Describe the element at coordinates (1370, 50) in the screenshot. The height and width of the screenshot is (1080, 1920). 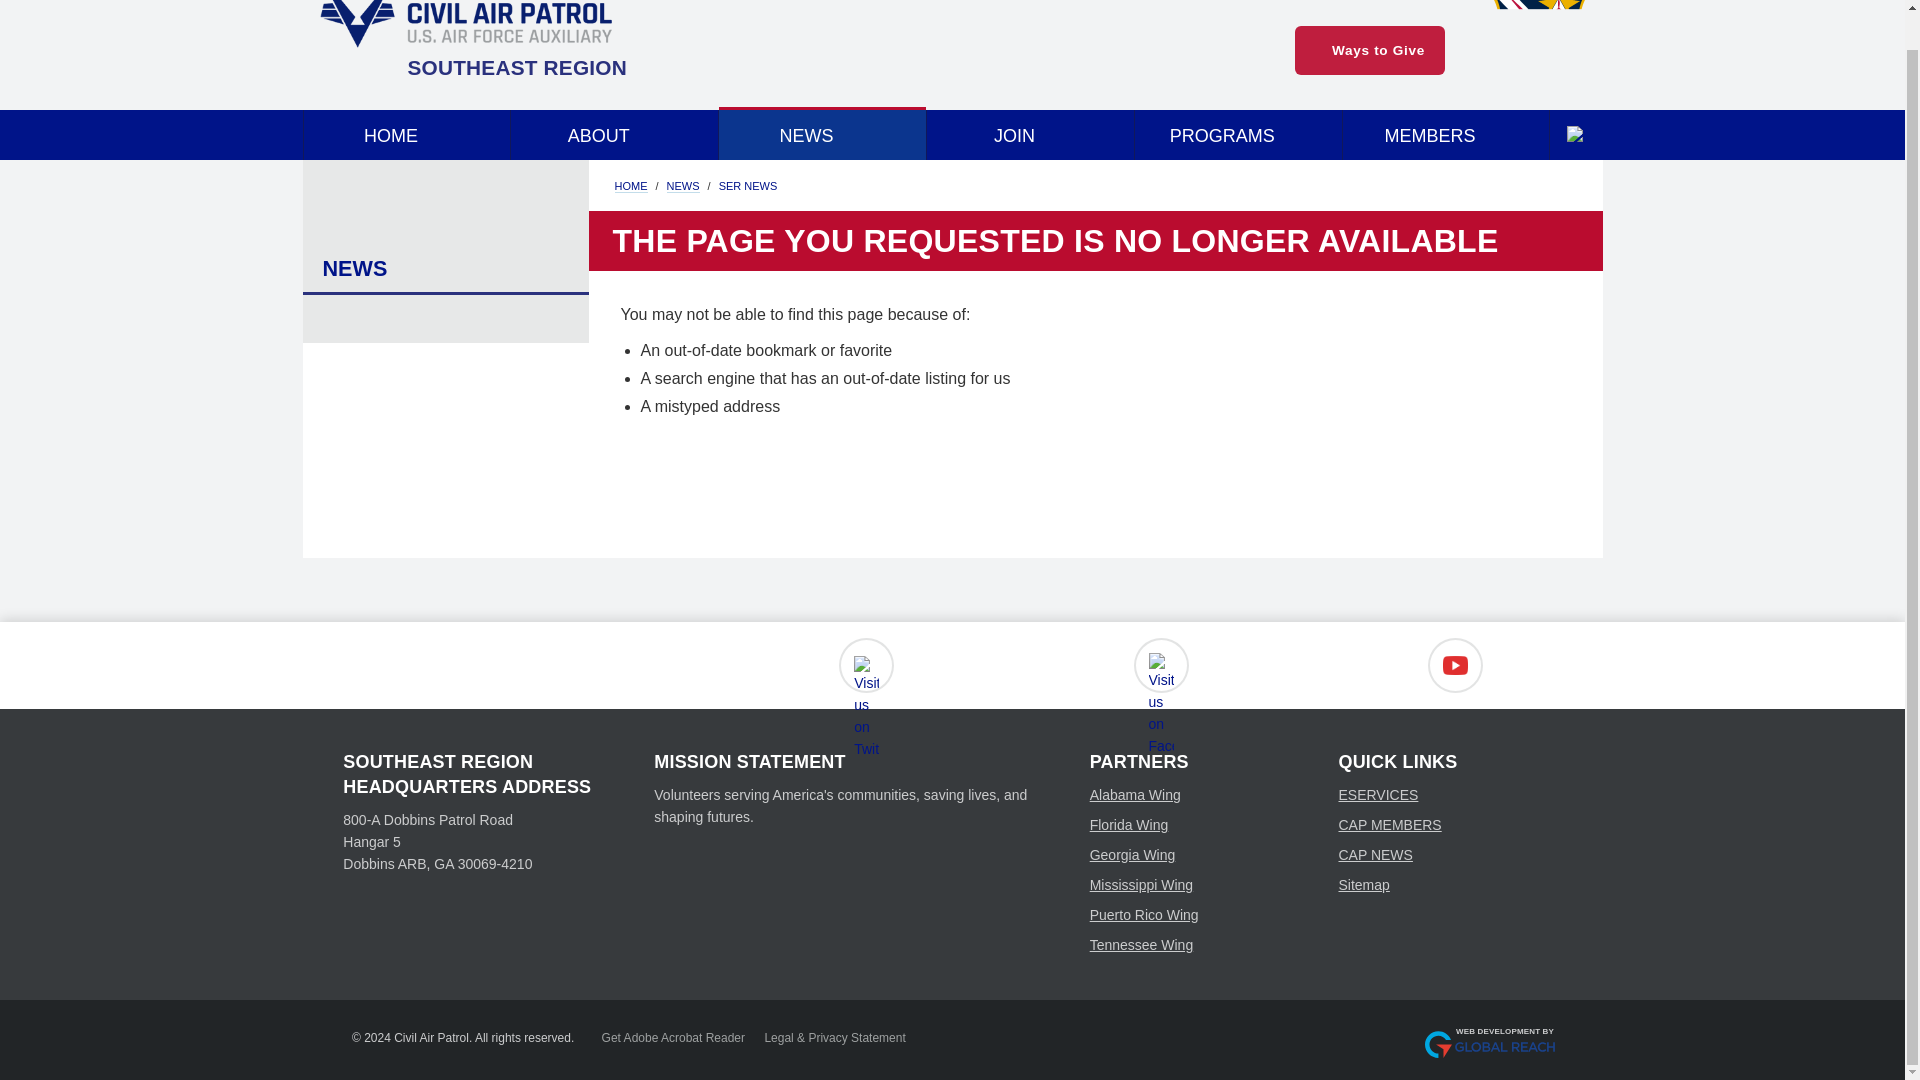
I see `Ways to Give` at that location.